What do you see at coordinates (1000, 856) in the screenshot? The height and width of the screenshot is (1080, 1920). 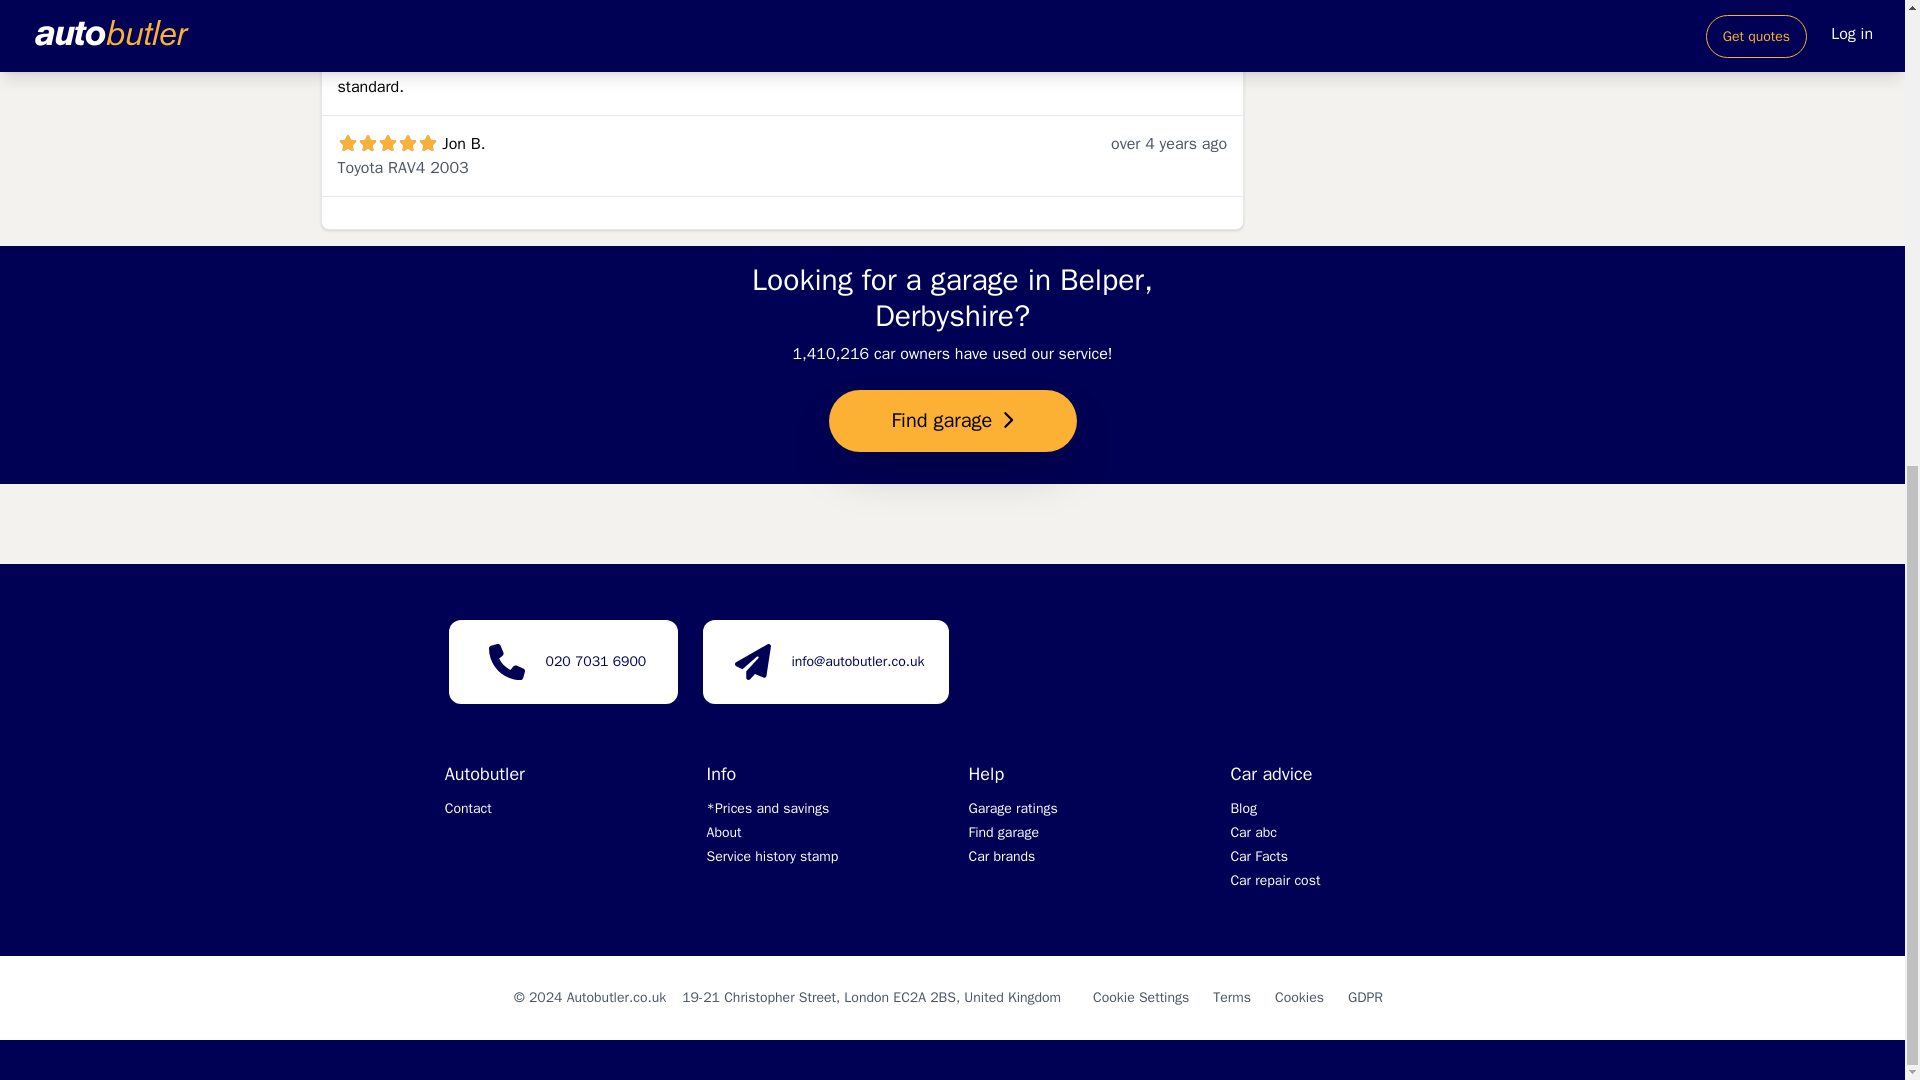 I see `Car brands` at bounding box center [1000, 856].